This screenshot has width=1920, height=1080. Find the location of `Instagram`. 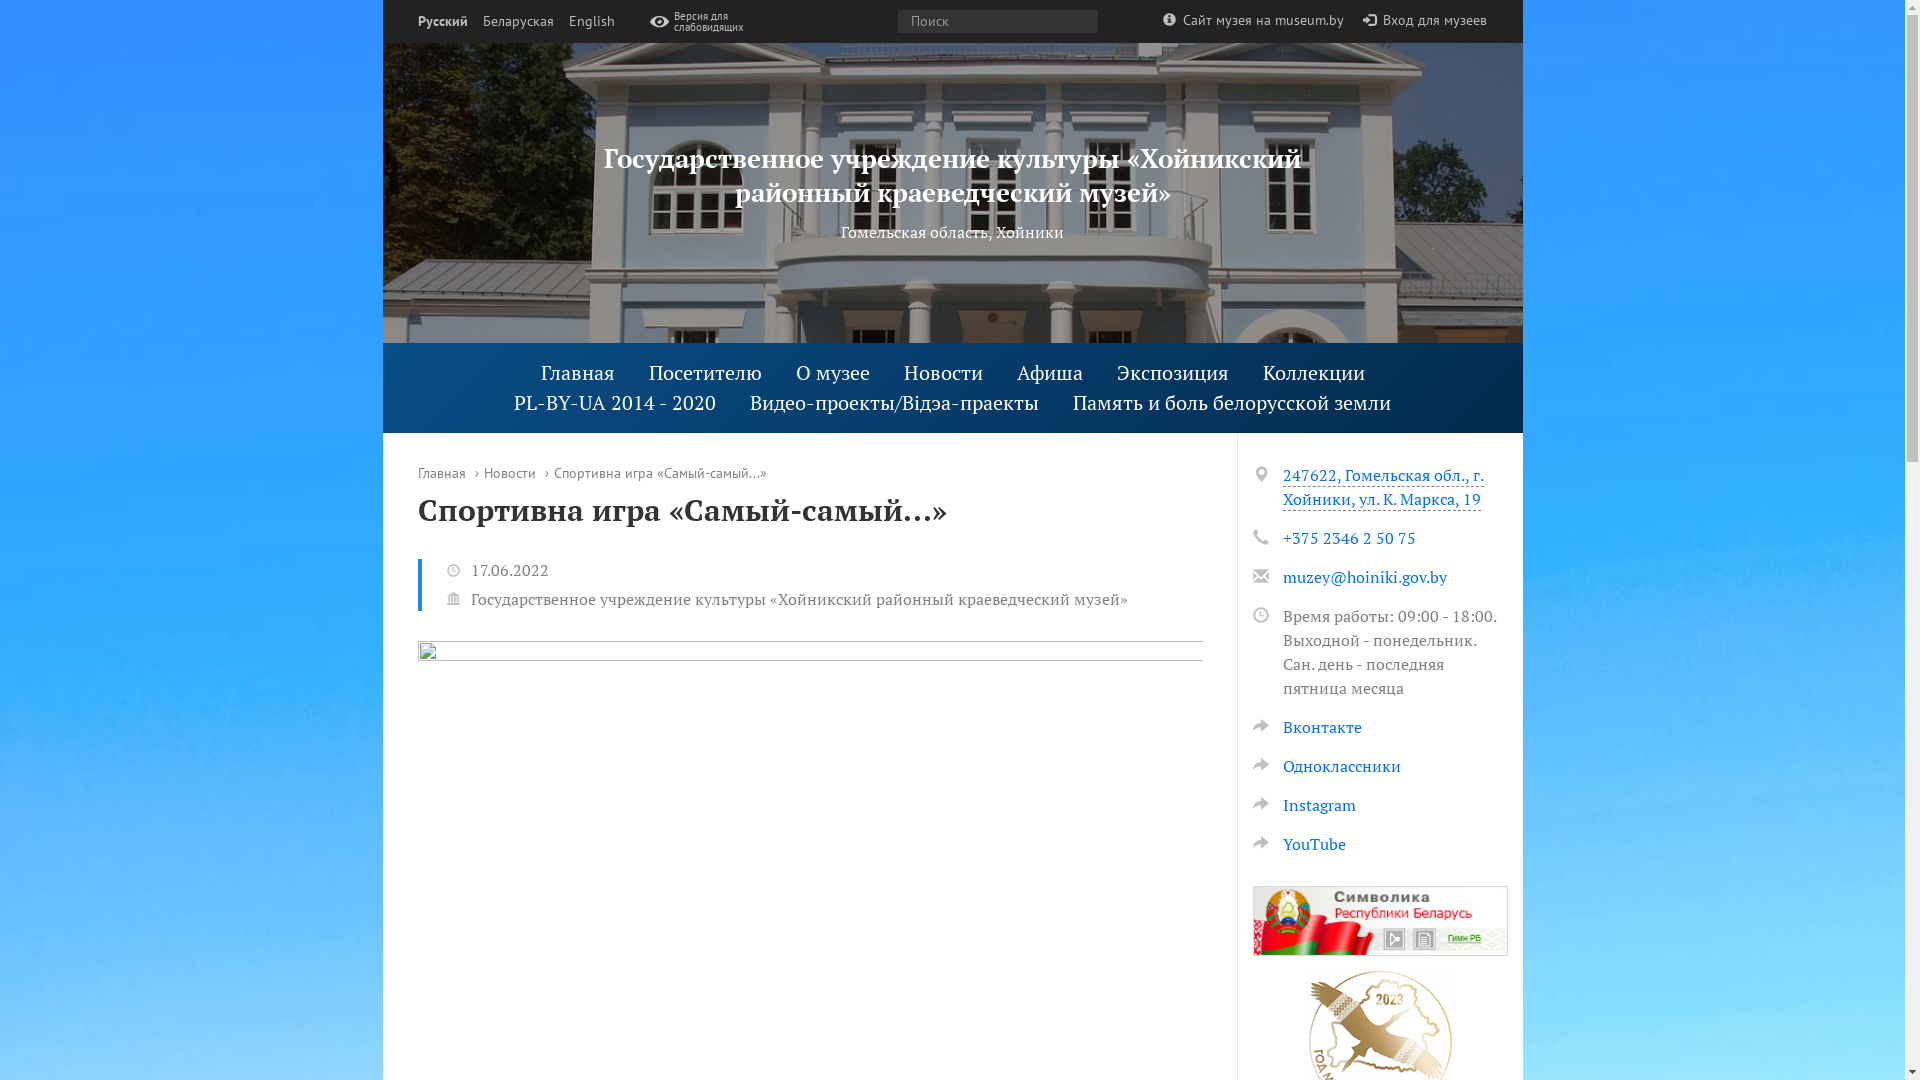

Instagram is located at coordinates (1304, 805).